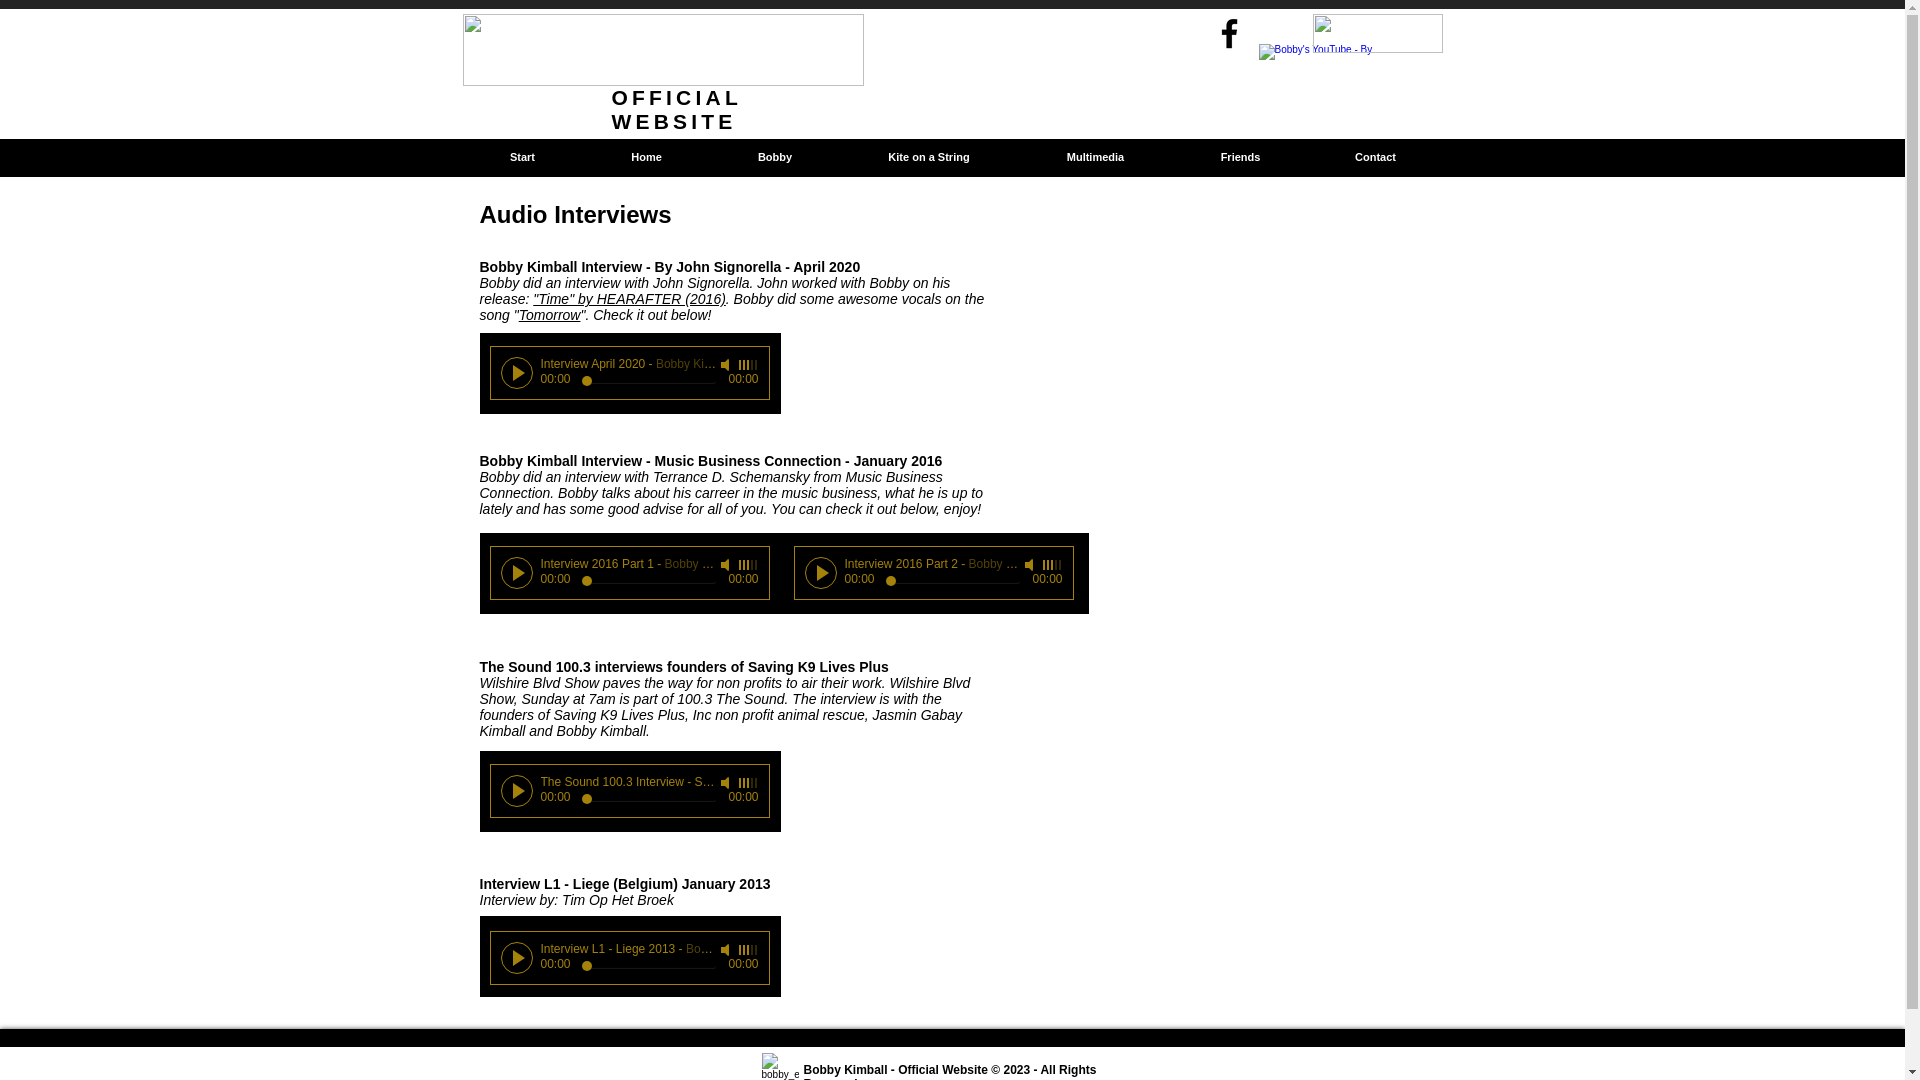  What do you see at coordinates (1239, 157) in the screenshot?
I see `Friends` at bounding box center [1239, 157].